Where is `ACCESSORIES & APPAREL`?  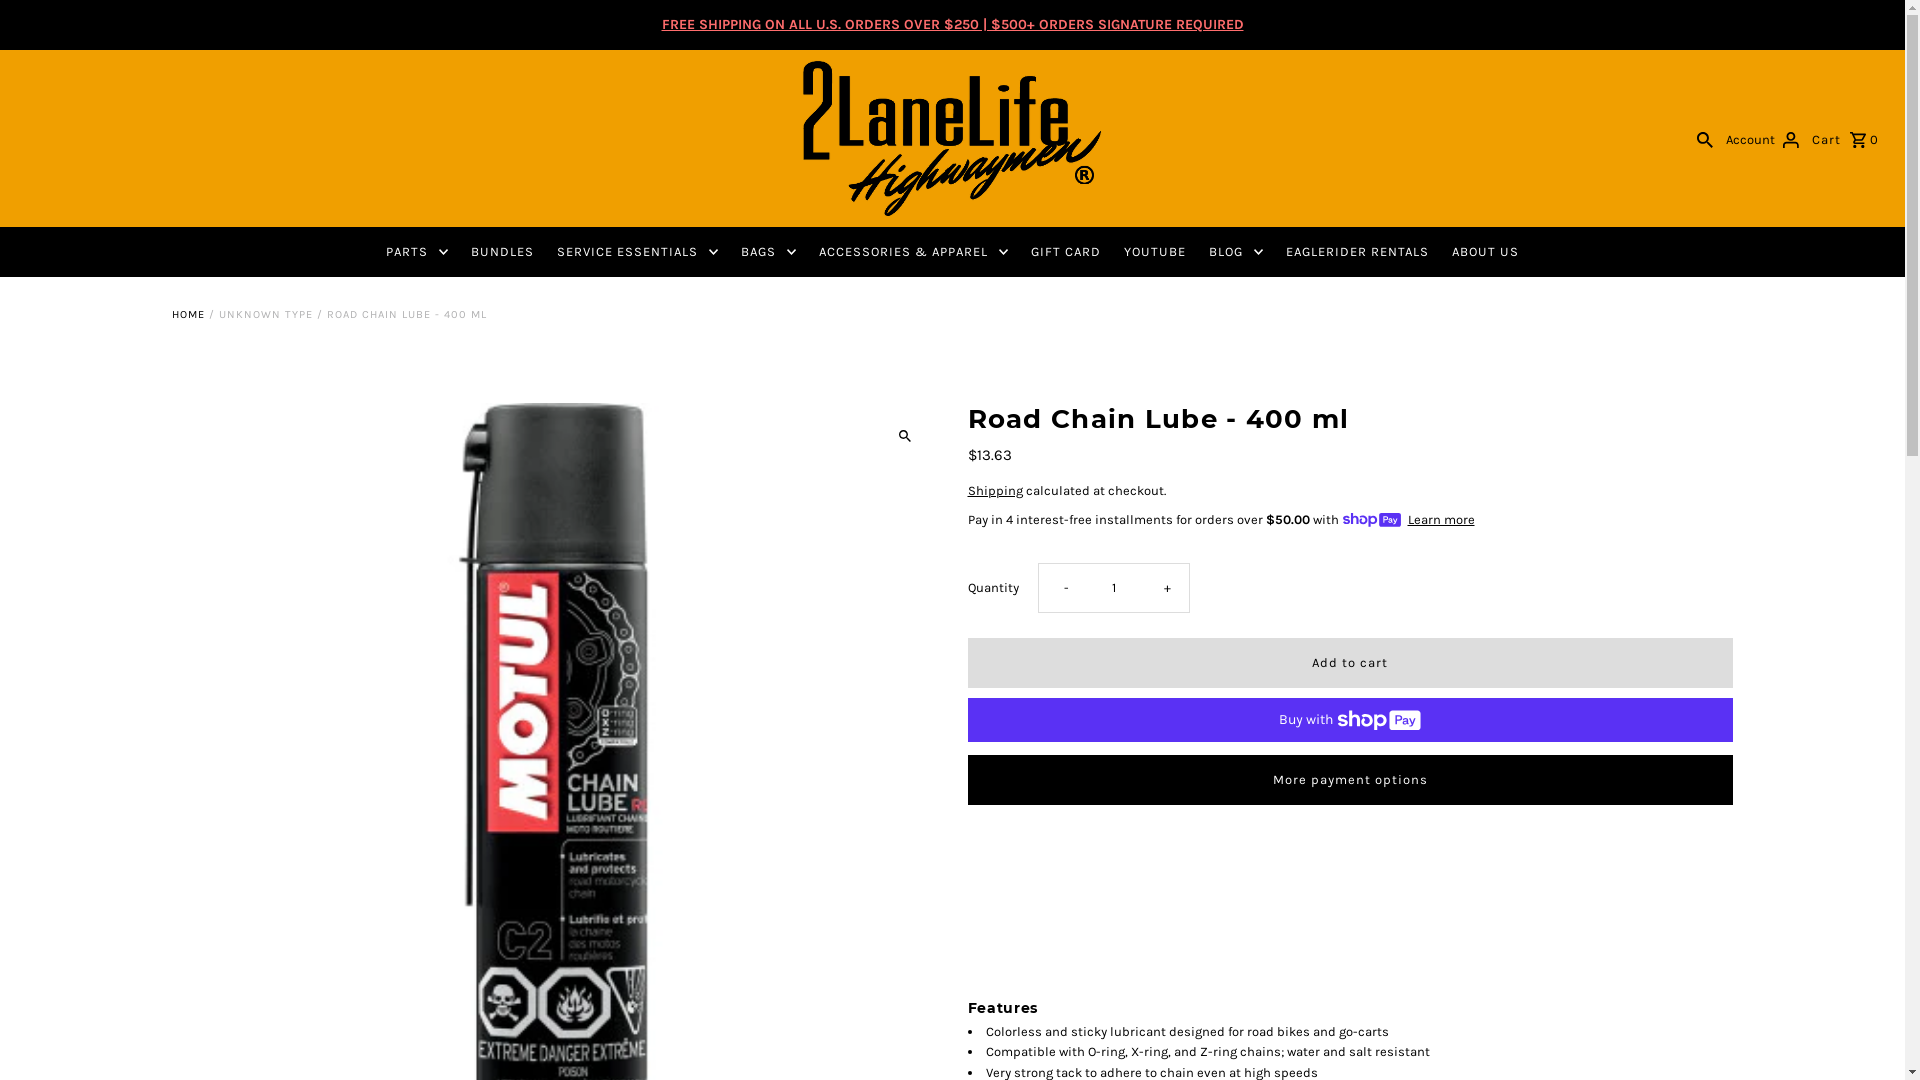
ACCESSORIES & APPAREL is located at coordinates (913, 252).